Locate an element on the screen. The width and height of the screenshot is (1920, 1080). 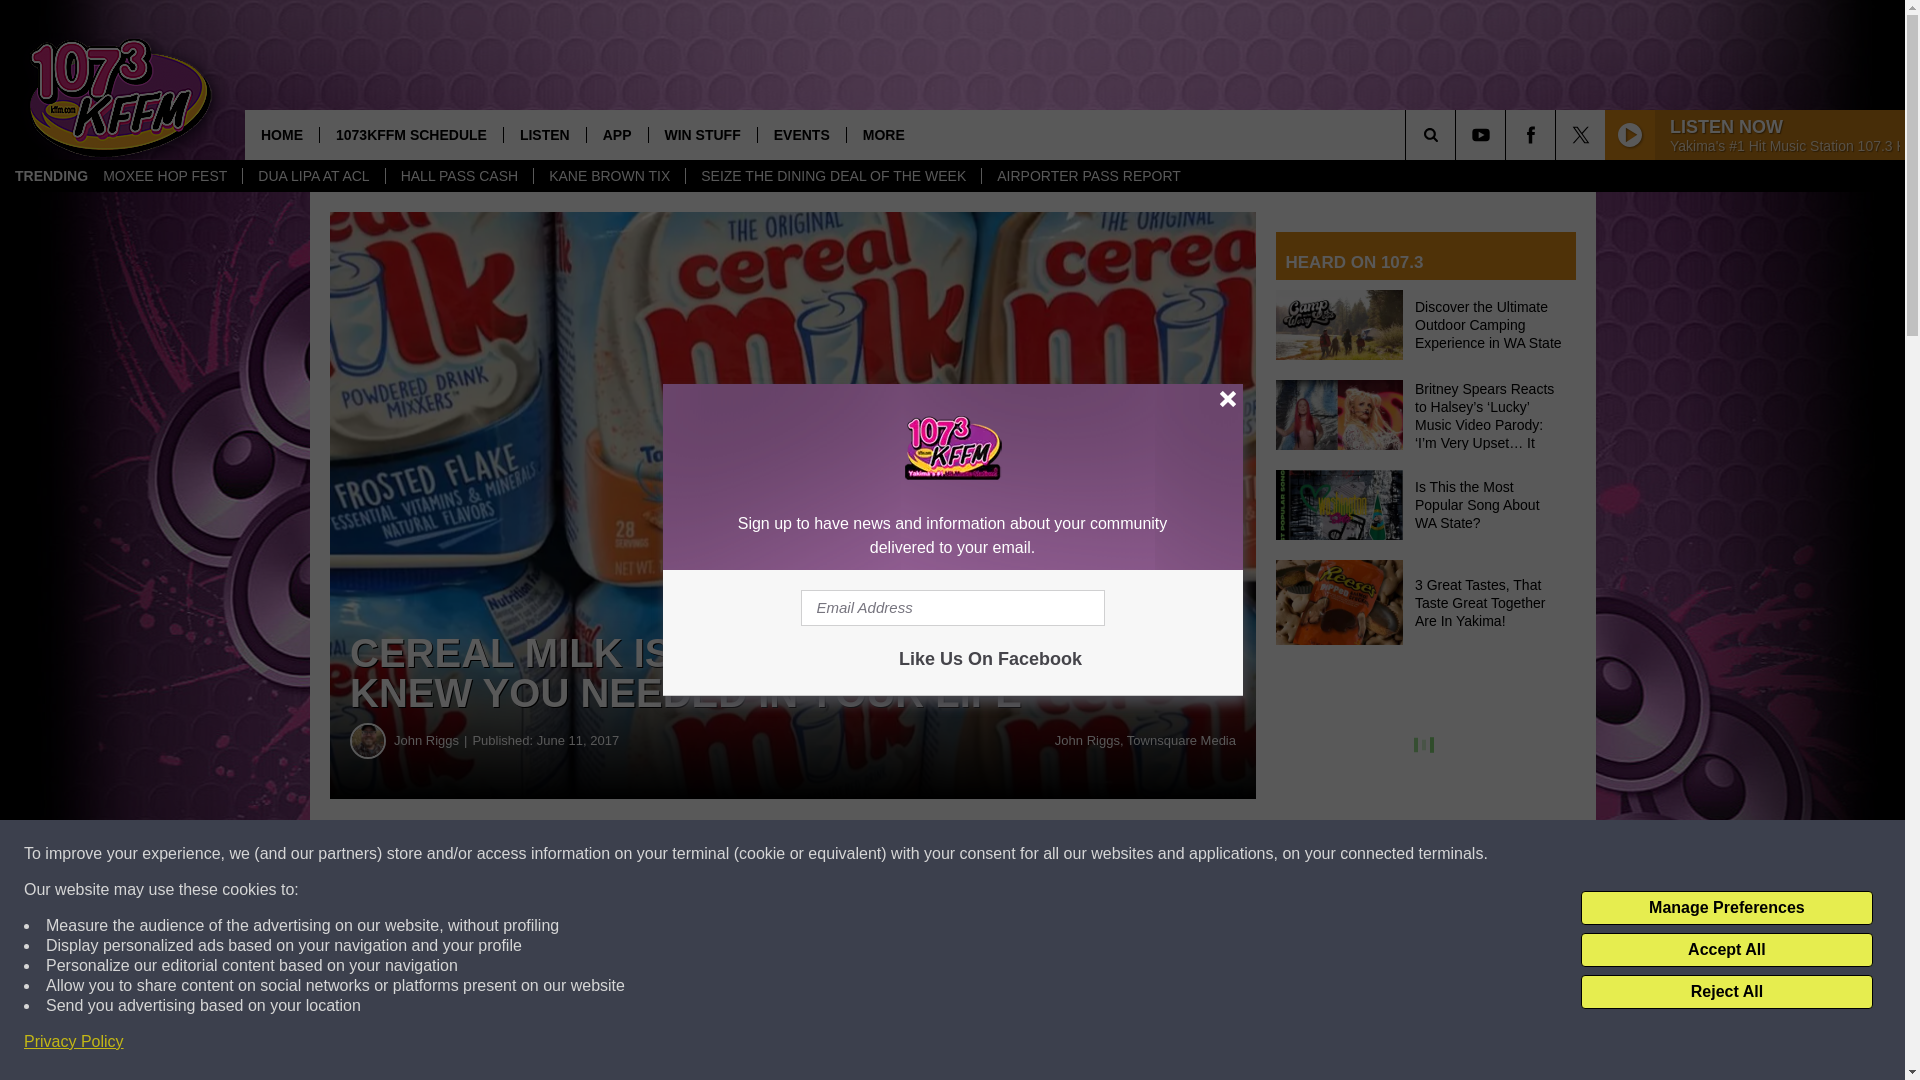
1073KFFM SCHEDULE is located at coordinates (410, 134).